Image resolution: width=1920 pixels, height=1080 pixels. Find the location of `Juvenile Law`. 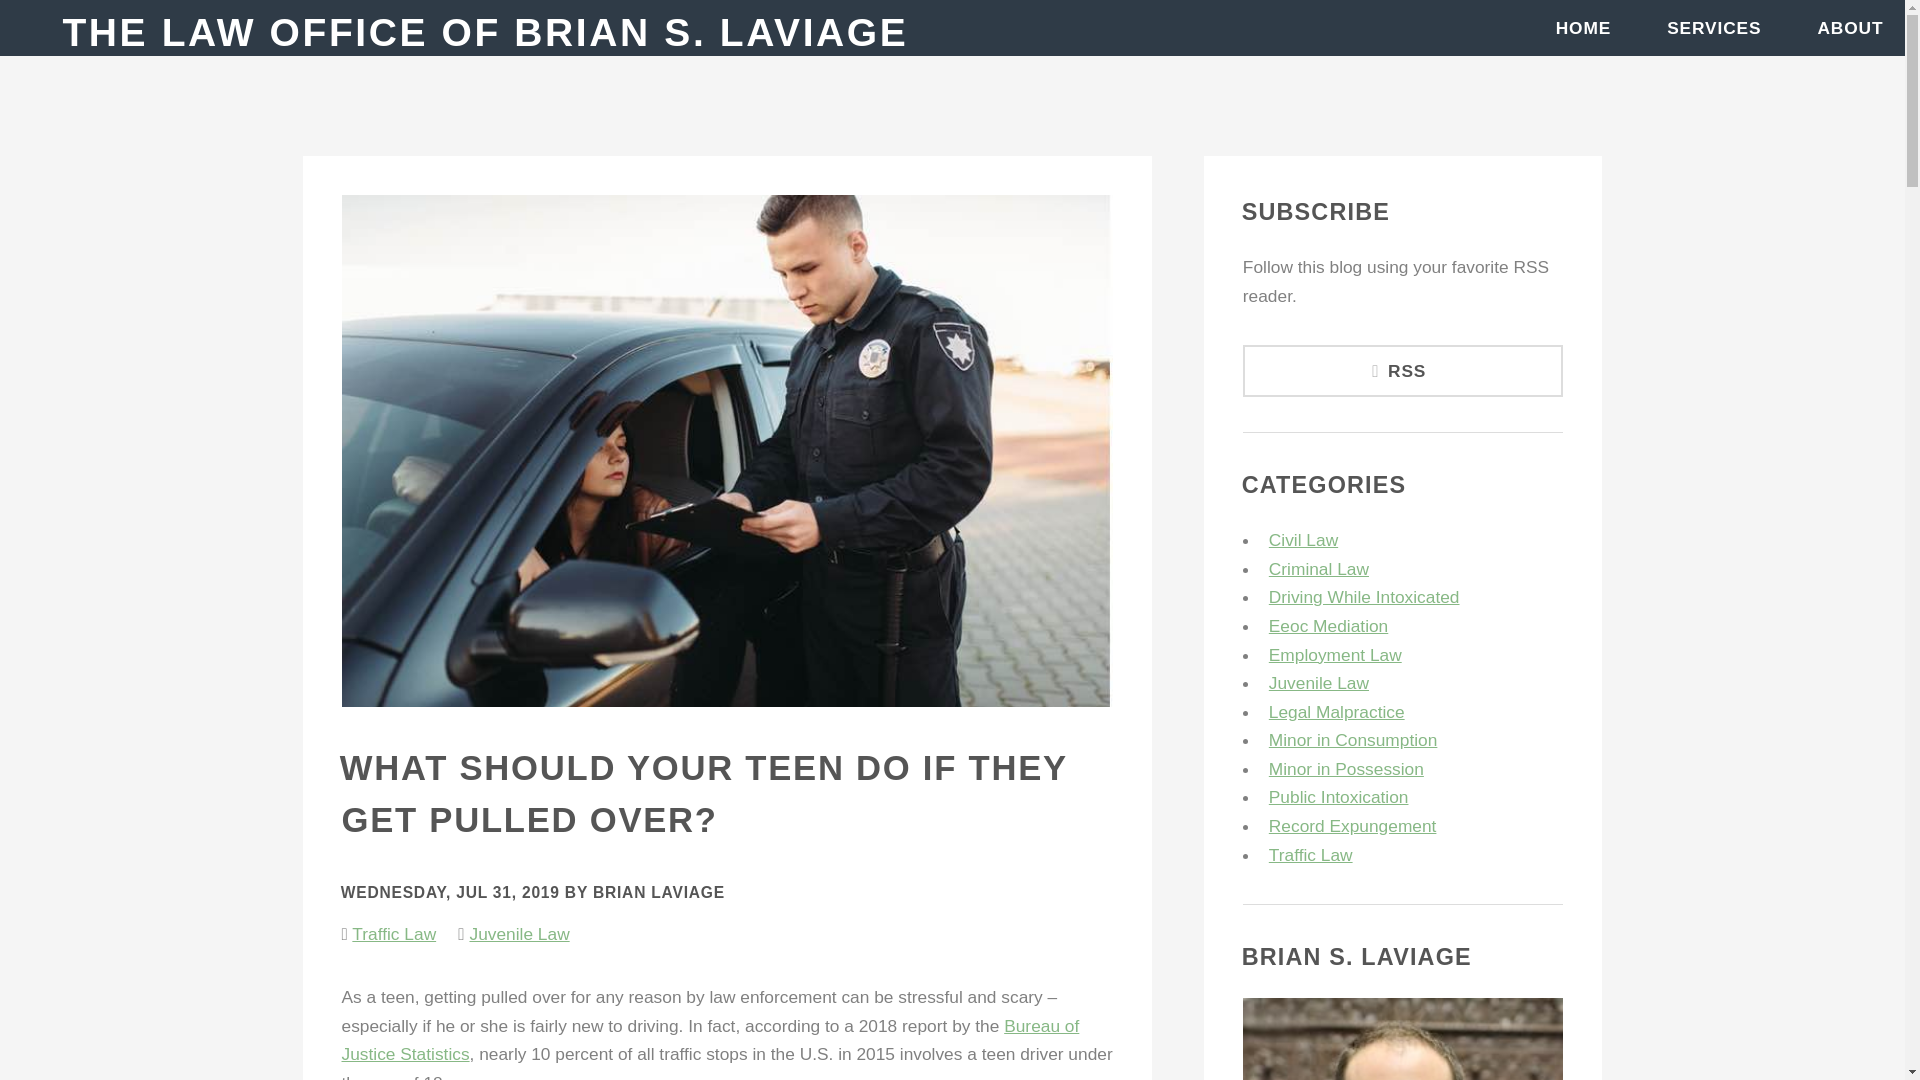

Juvenile Law is located at coordinates (518, 934).